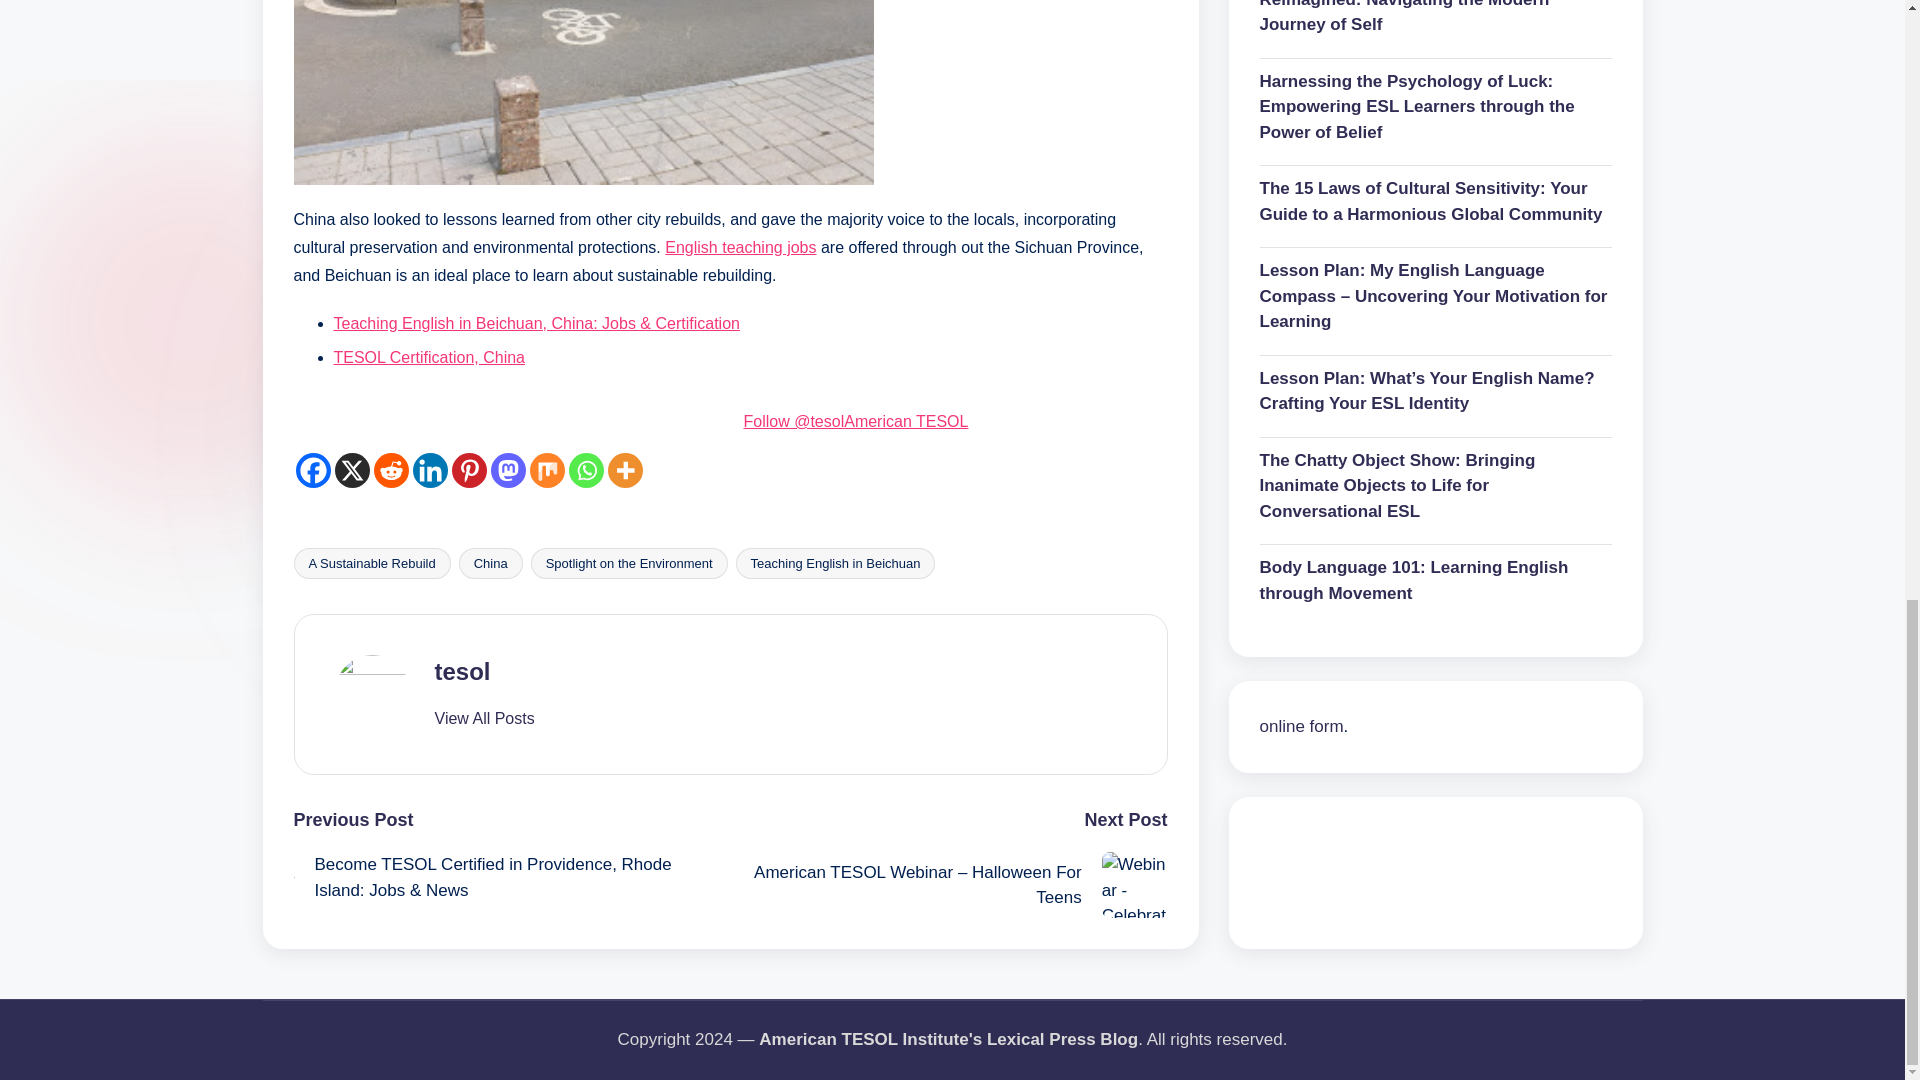  Describe the element at coordinates (461, 670) in the screenshot. I see `tesol` at that location.